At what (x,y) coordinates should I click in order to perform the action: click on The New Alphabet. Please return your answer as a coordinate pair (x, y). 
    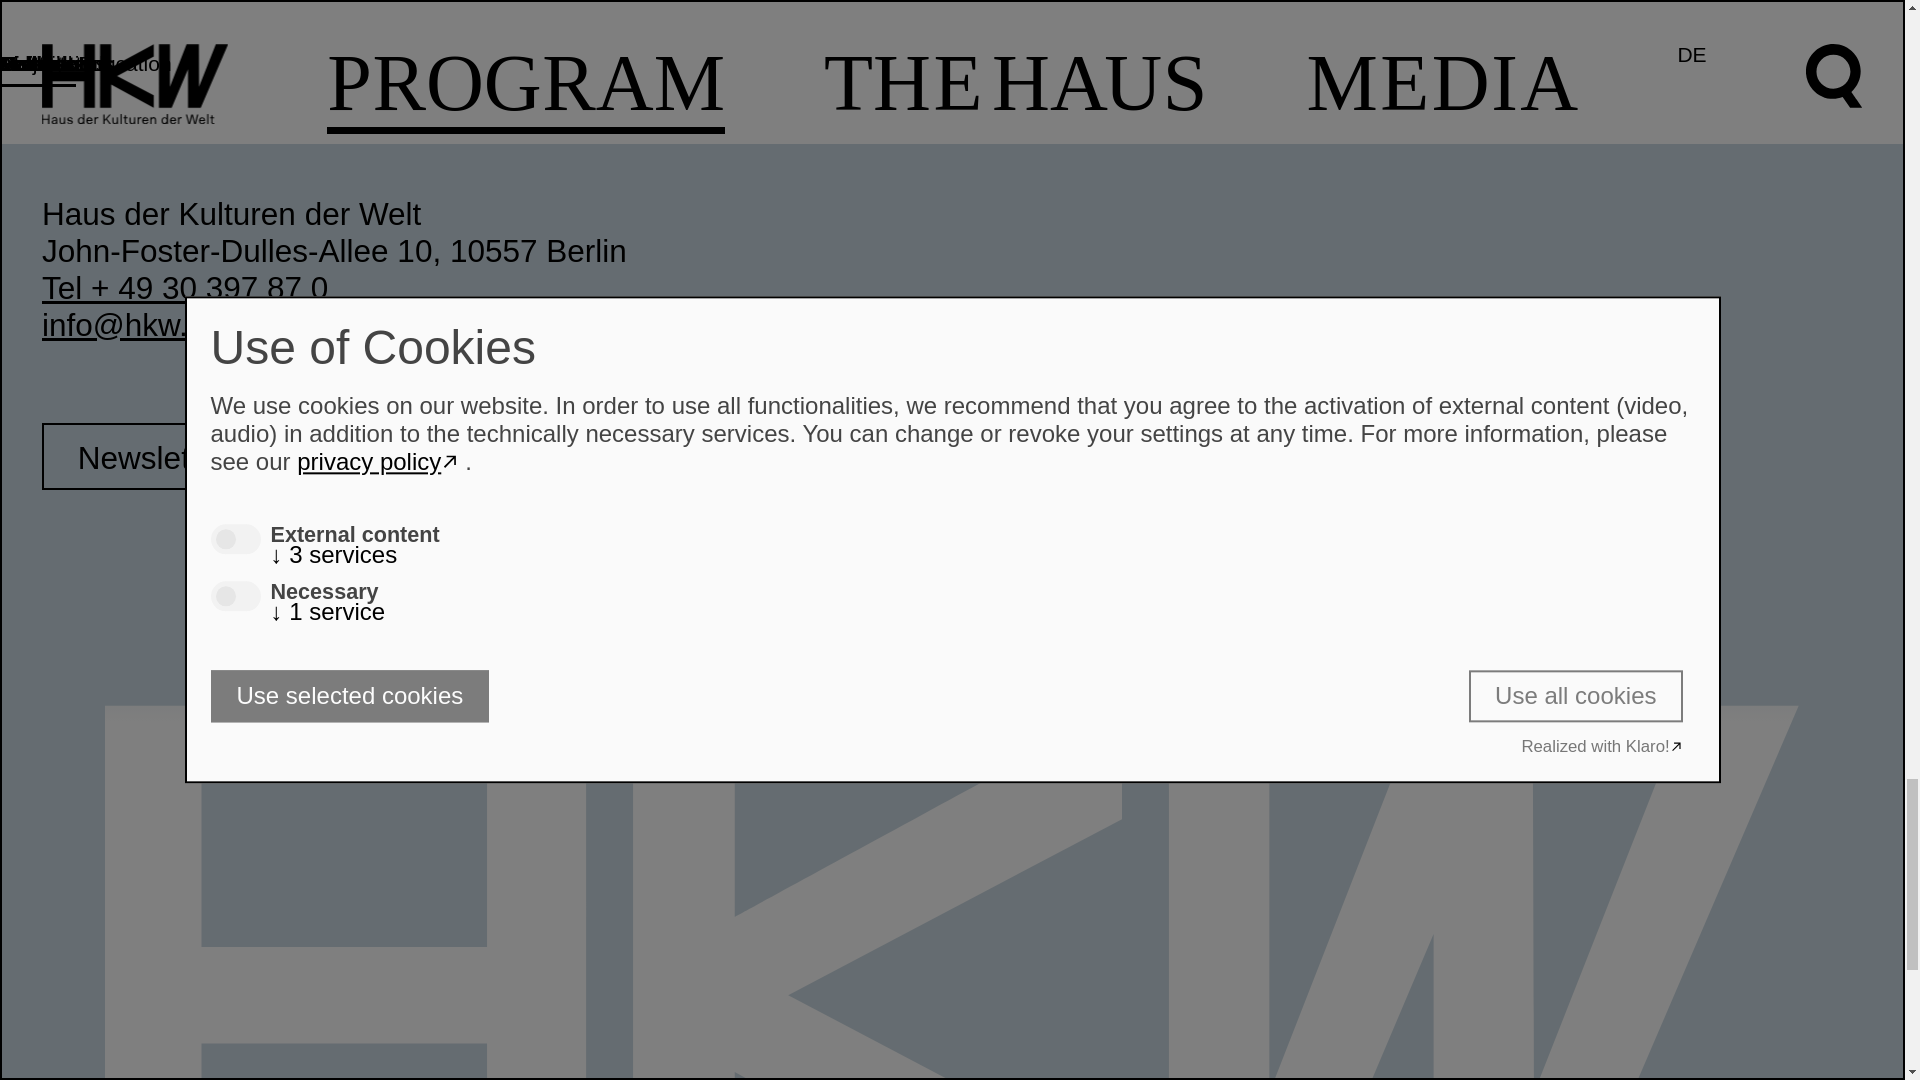
    Looking at the image, I should click on (270, 40).